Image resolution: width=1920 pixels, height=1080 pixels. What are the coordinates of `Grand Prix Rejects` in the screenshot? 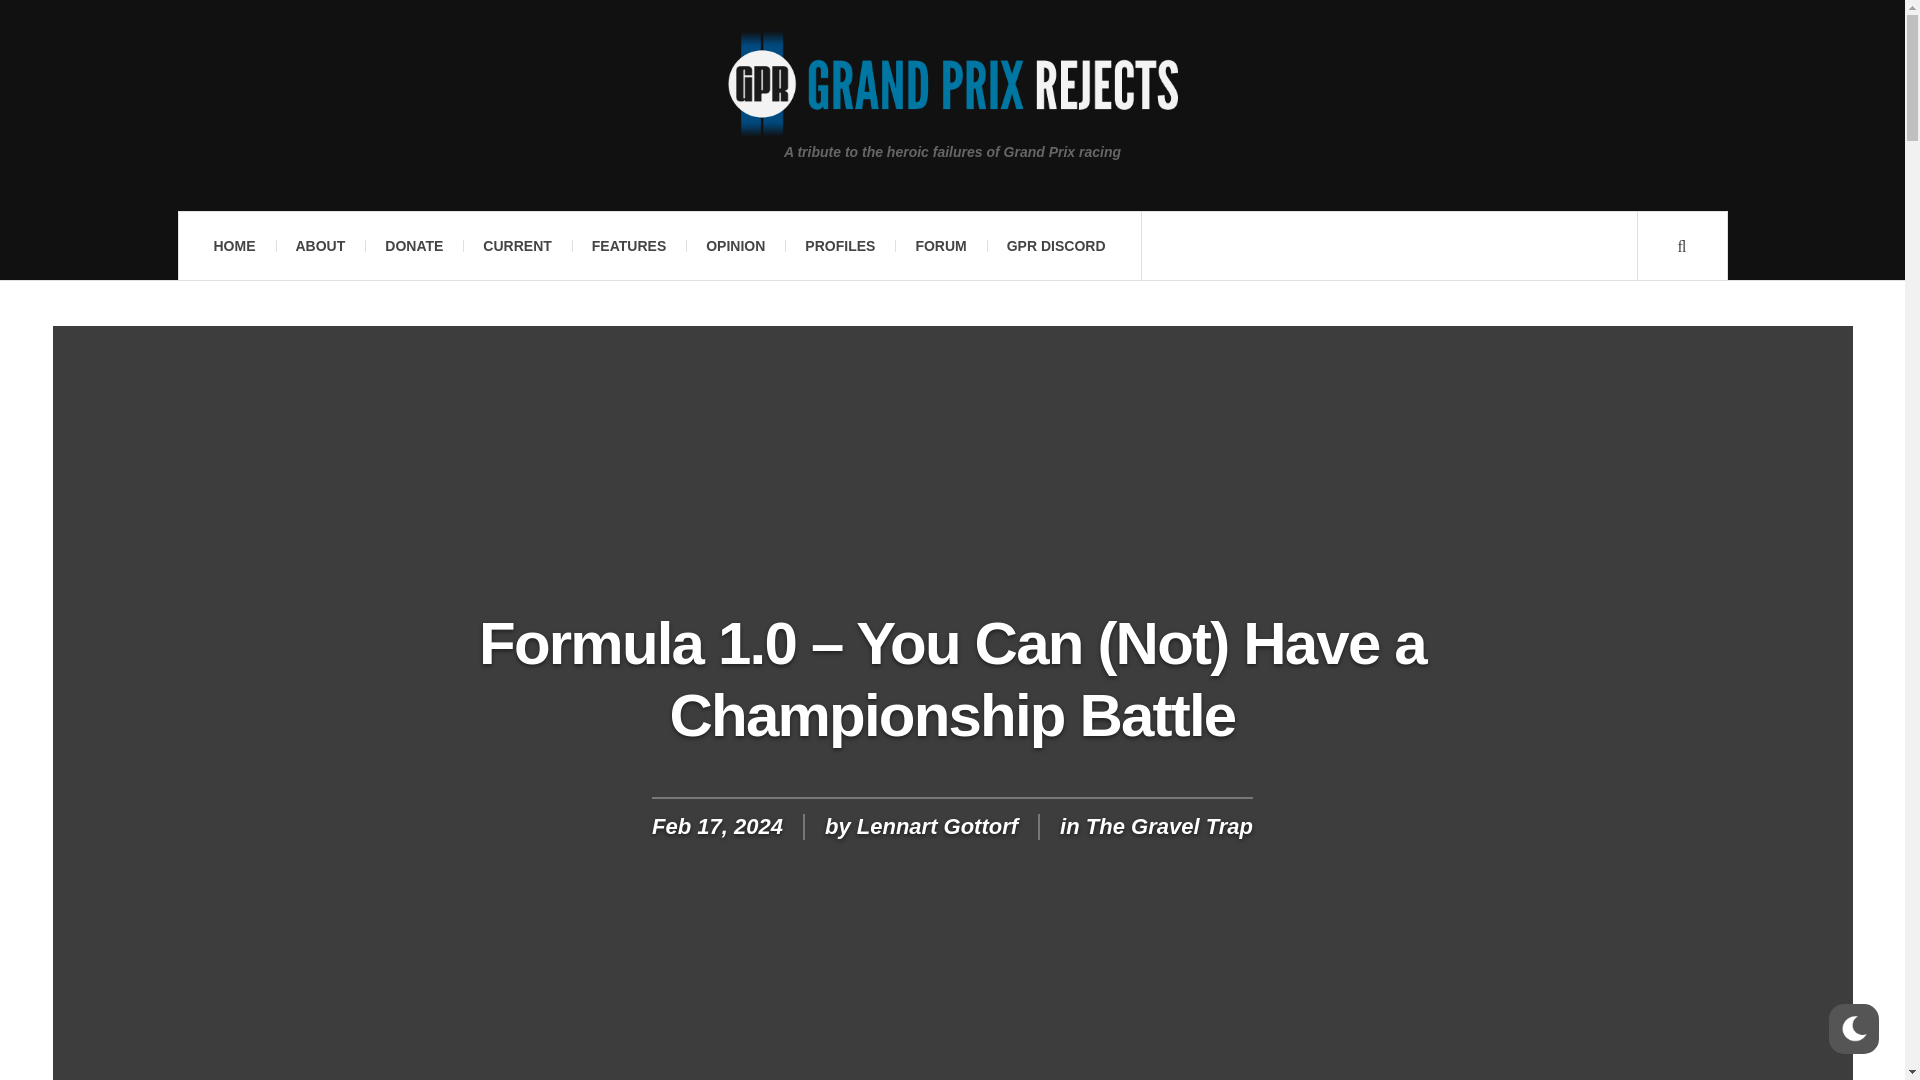 It's located at (952, 84).